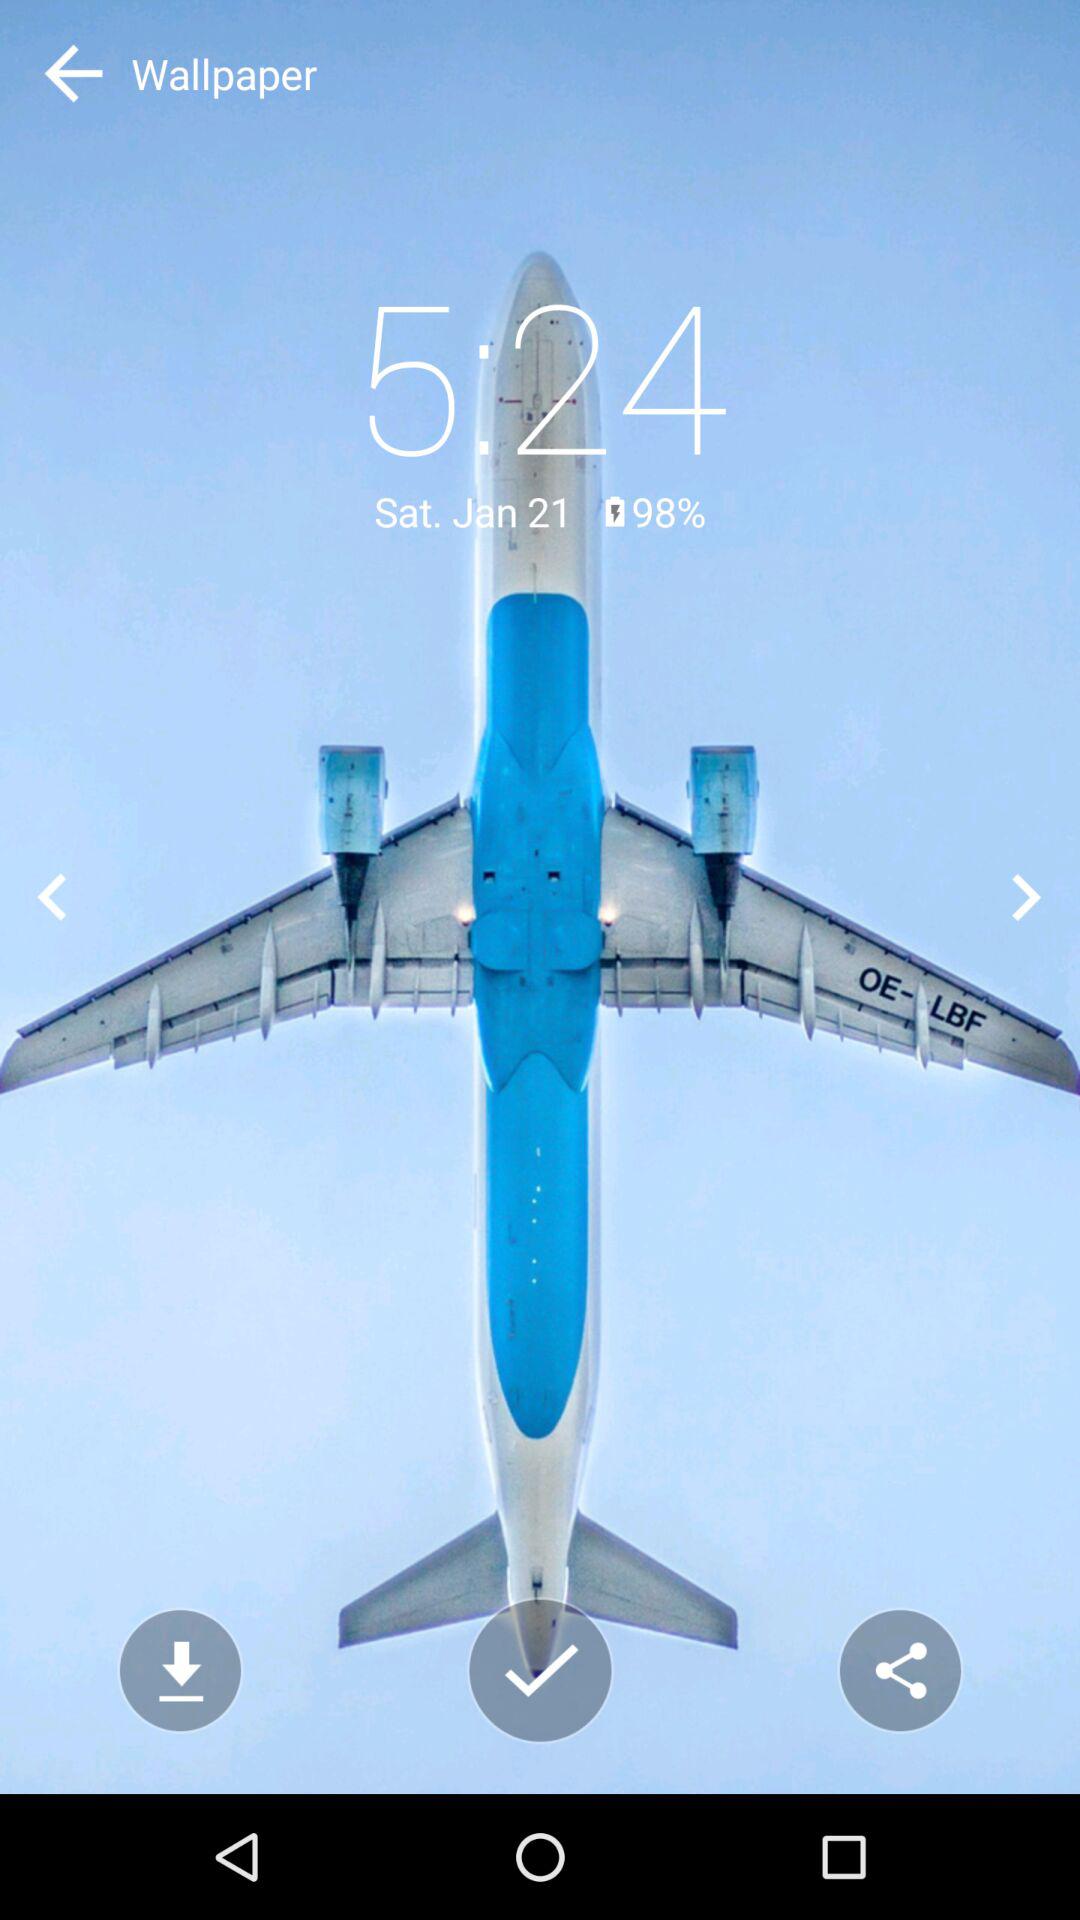 Image resolution: width=1080 pixels, height=1920 pixels. Describe the element at coordinates (1028, 896) in the screenshot. I see `navigate to the right` at that location.